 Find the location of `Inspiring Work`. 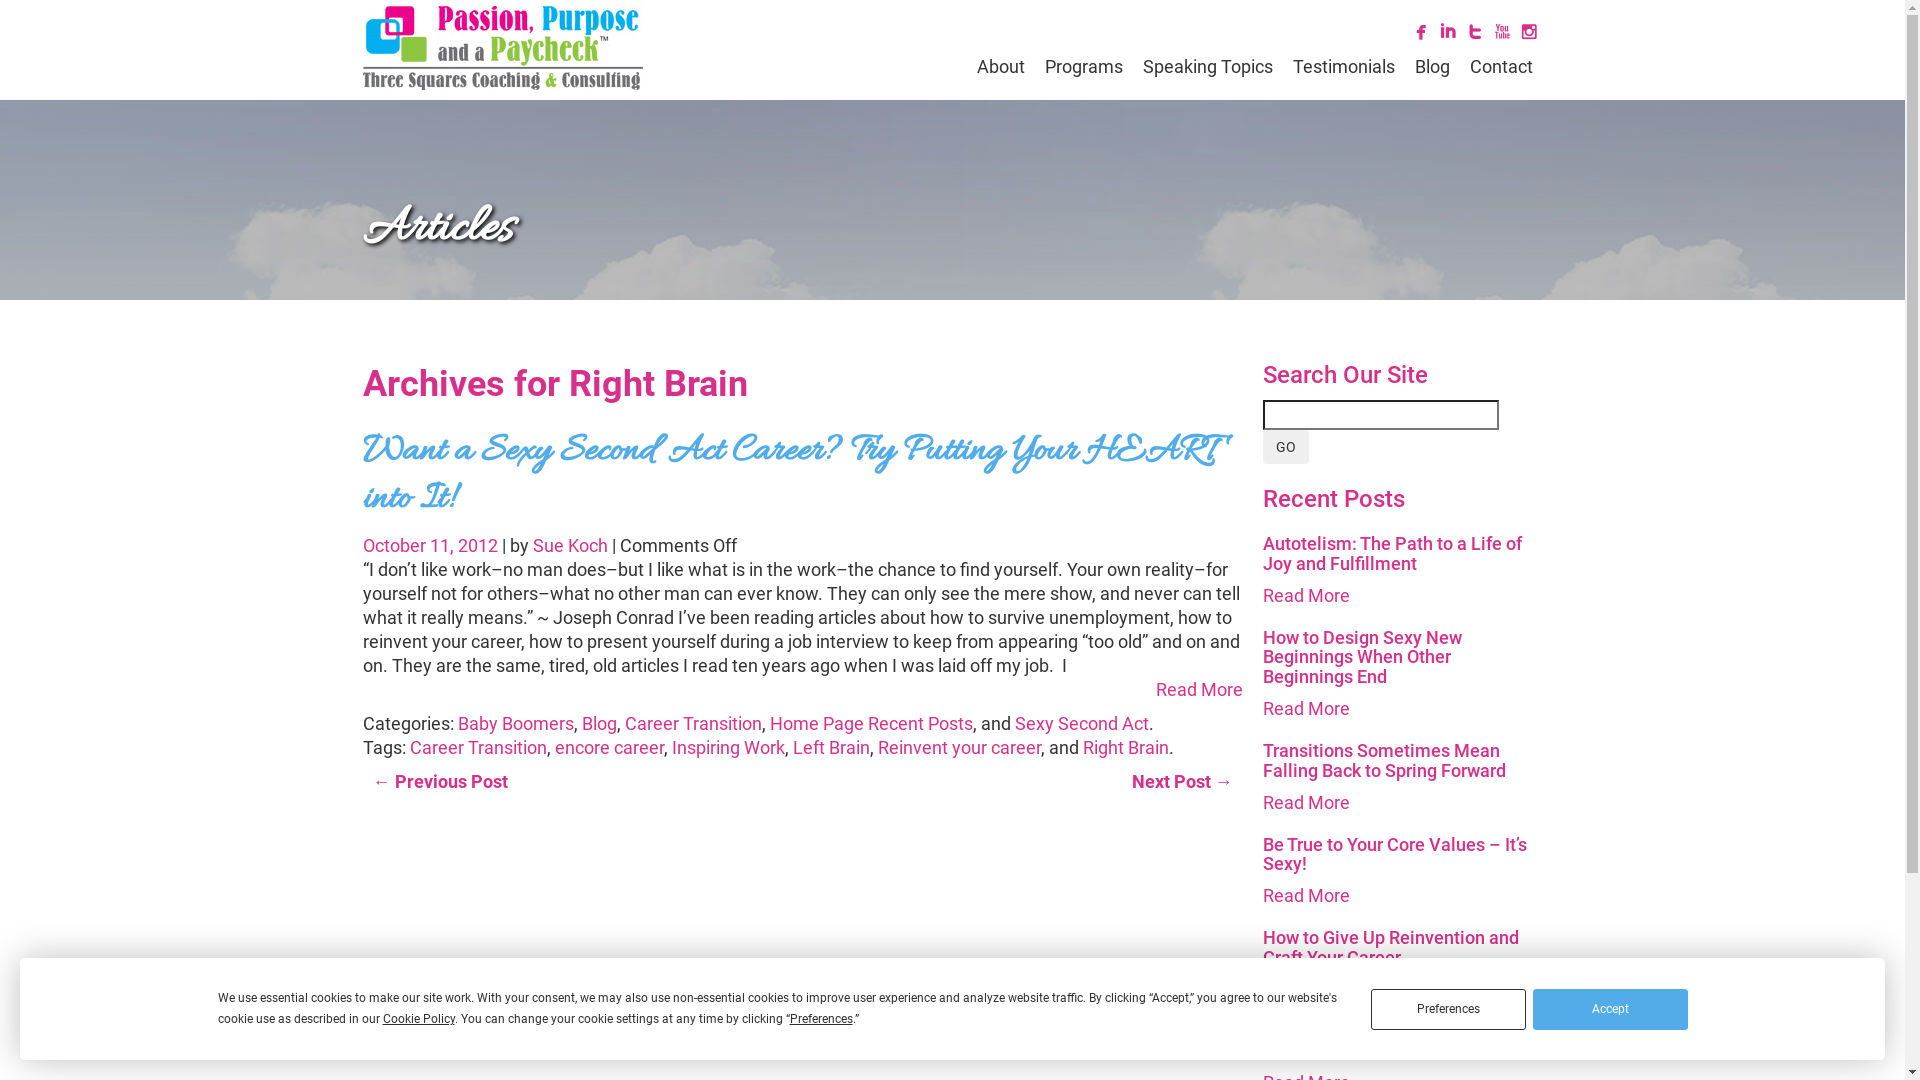

Inspiring Work is located at coordinates (728, 748).